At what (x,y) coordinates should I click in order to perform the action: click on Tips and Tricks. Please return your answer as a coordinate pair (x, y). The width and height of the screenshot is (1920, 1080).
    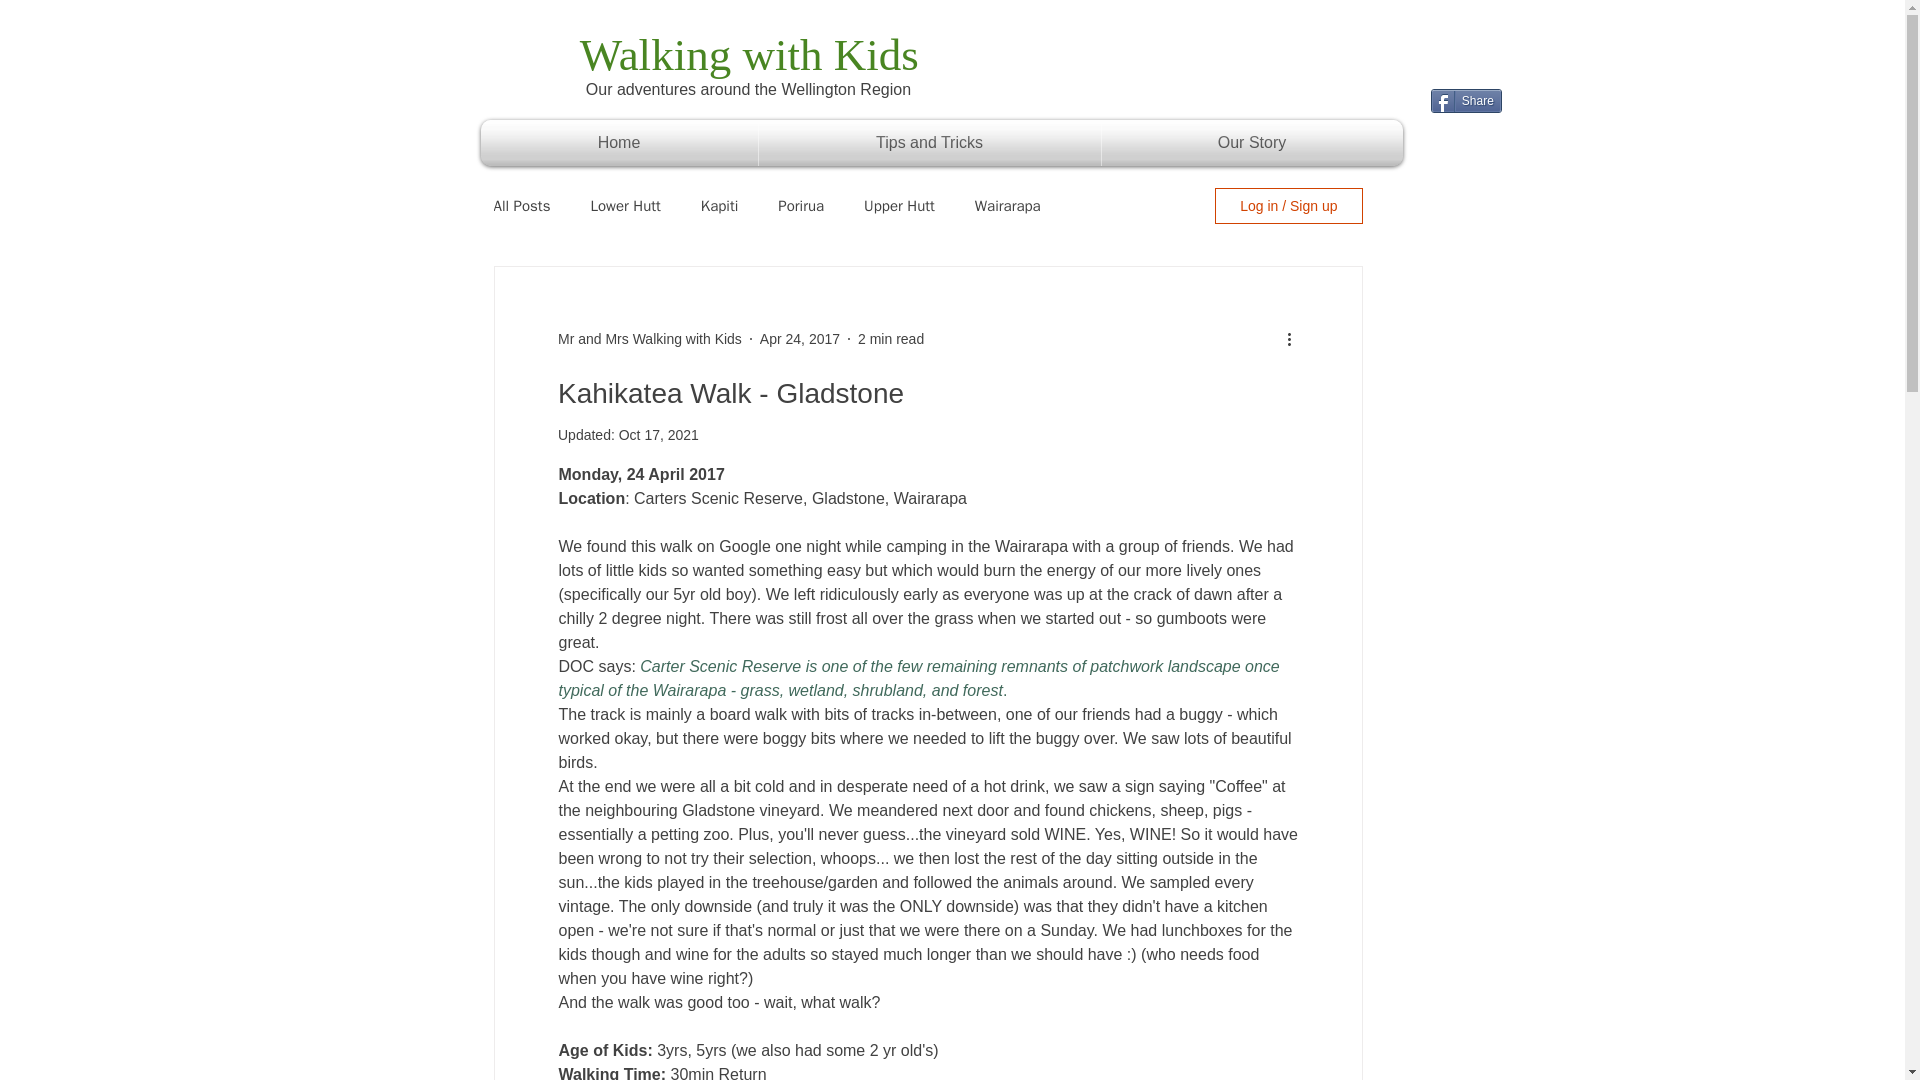
    Looking at the image, I should click on (929, 142).